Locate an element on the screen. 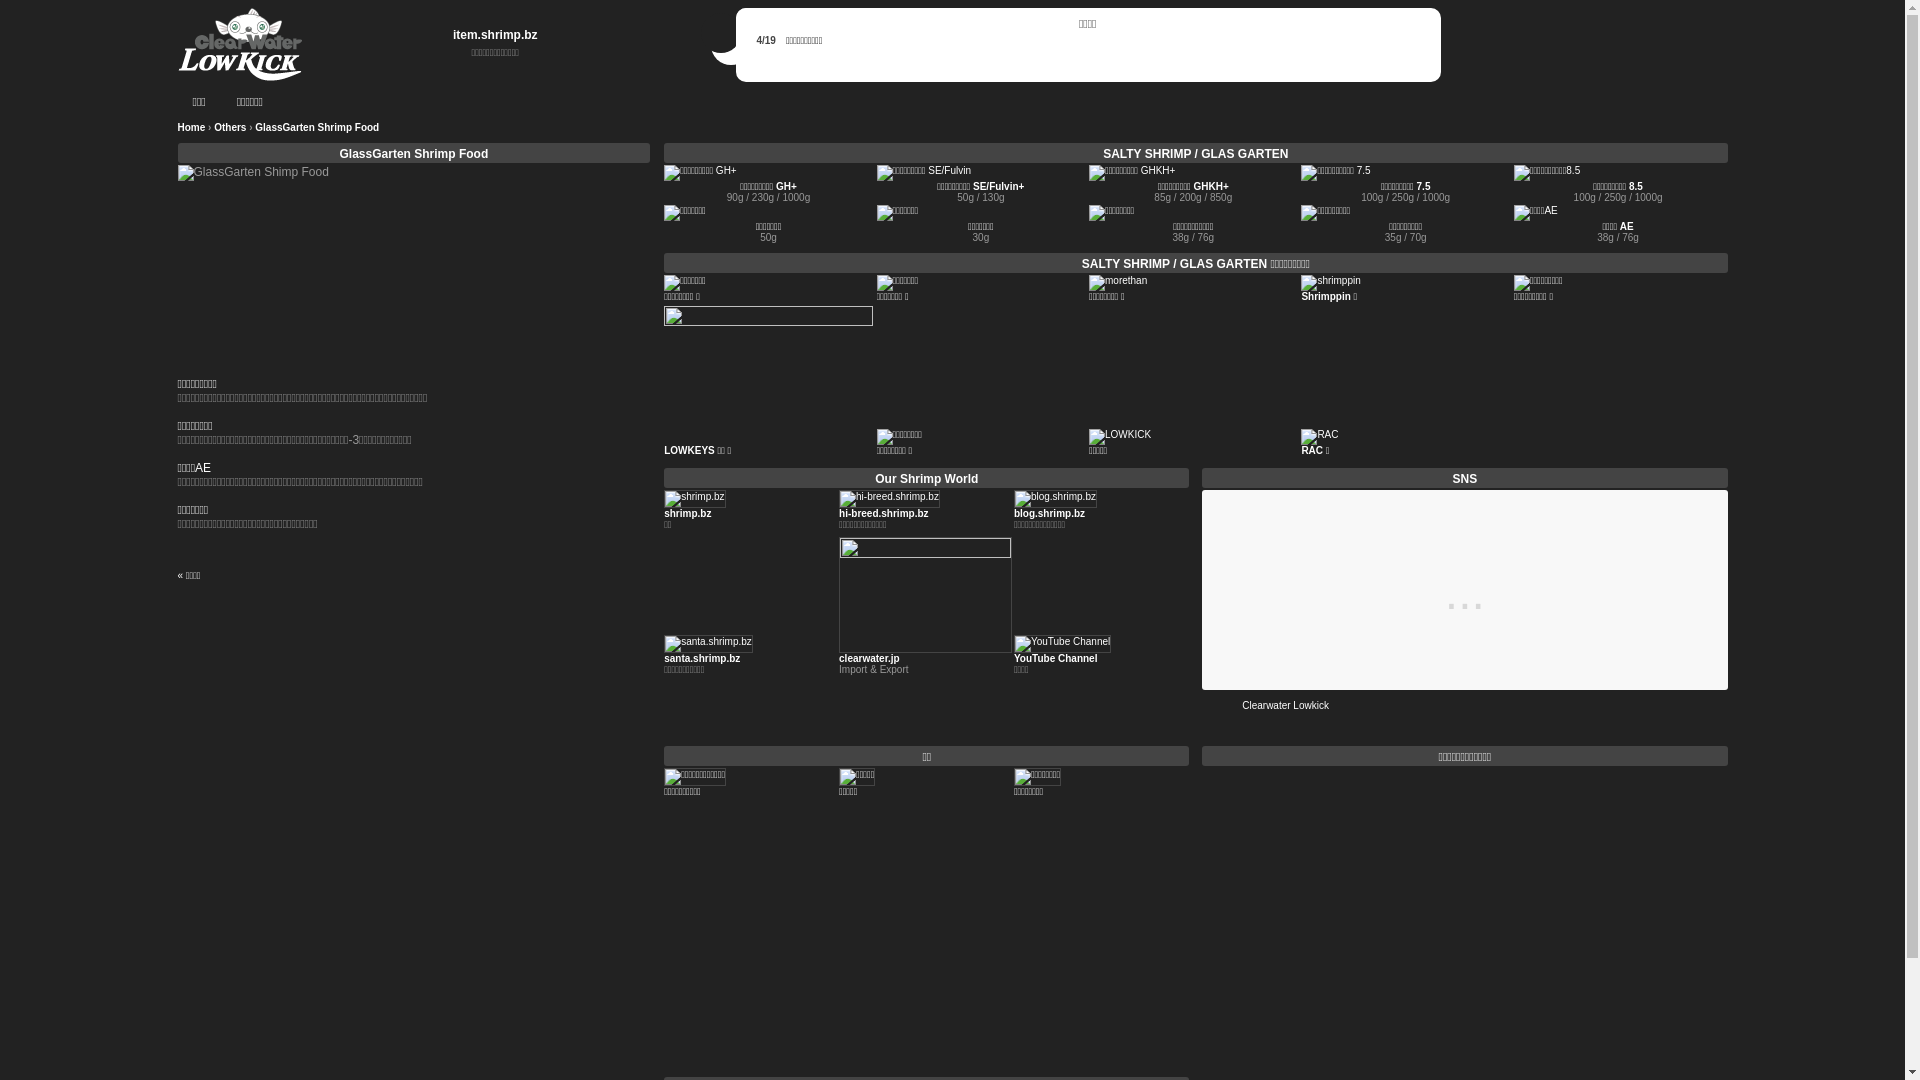 This screenshot has height=1080, width=1920. GlassGarten Shrimp Food is located at coordinates (414, 154).